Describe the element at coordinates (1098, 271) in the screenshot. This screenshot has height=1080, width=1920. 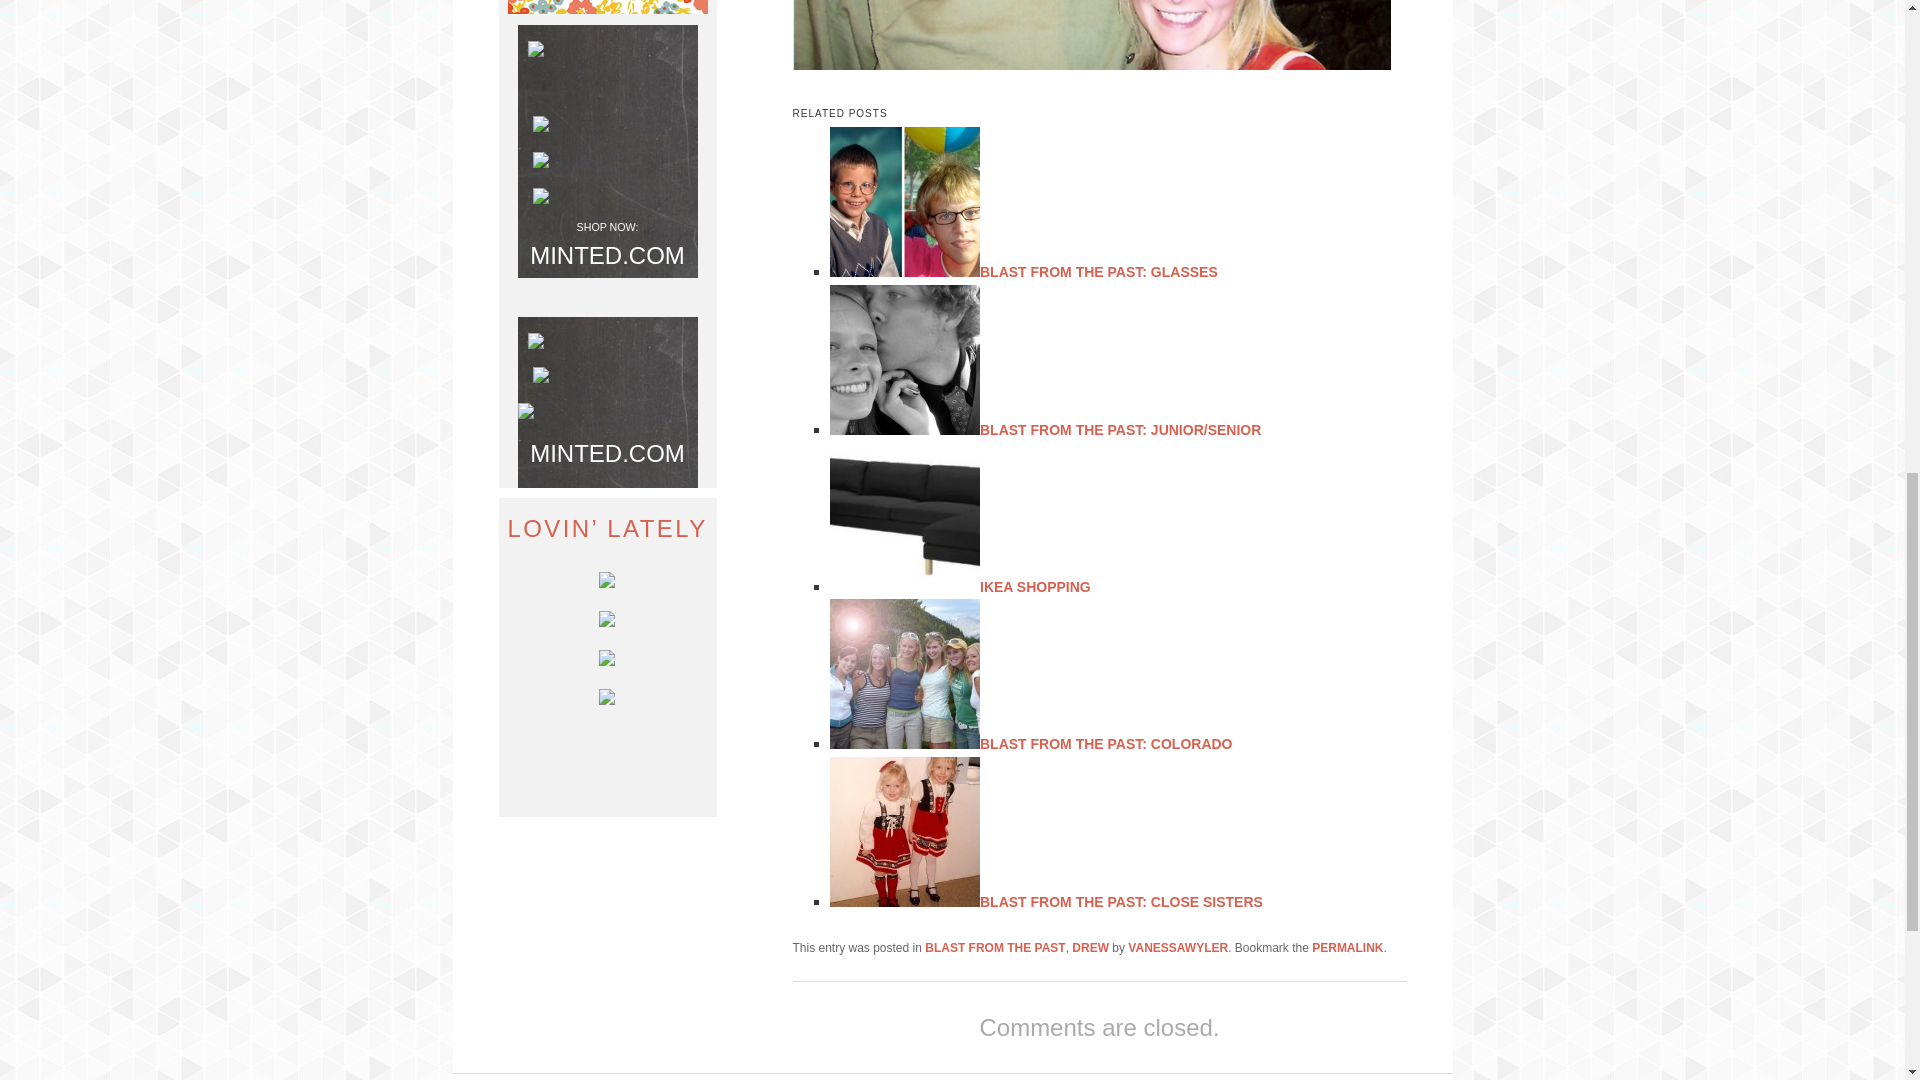
I see `BLAST FROM THE PAST: GLASSES` at that location.